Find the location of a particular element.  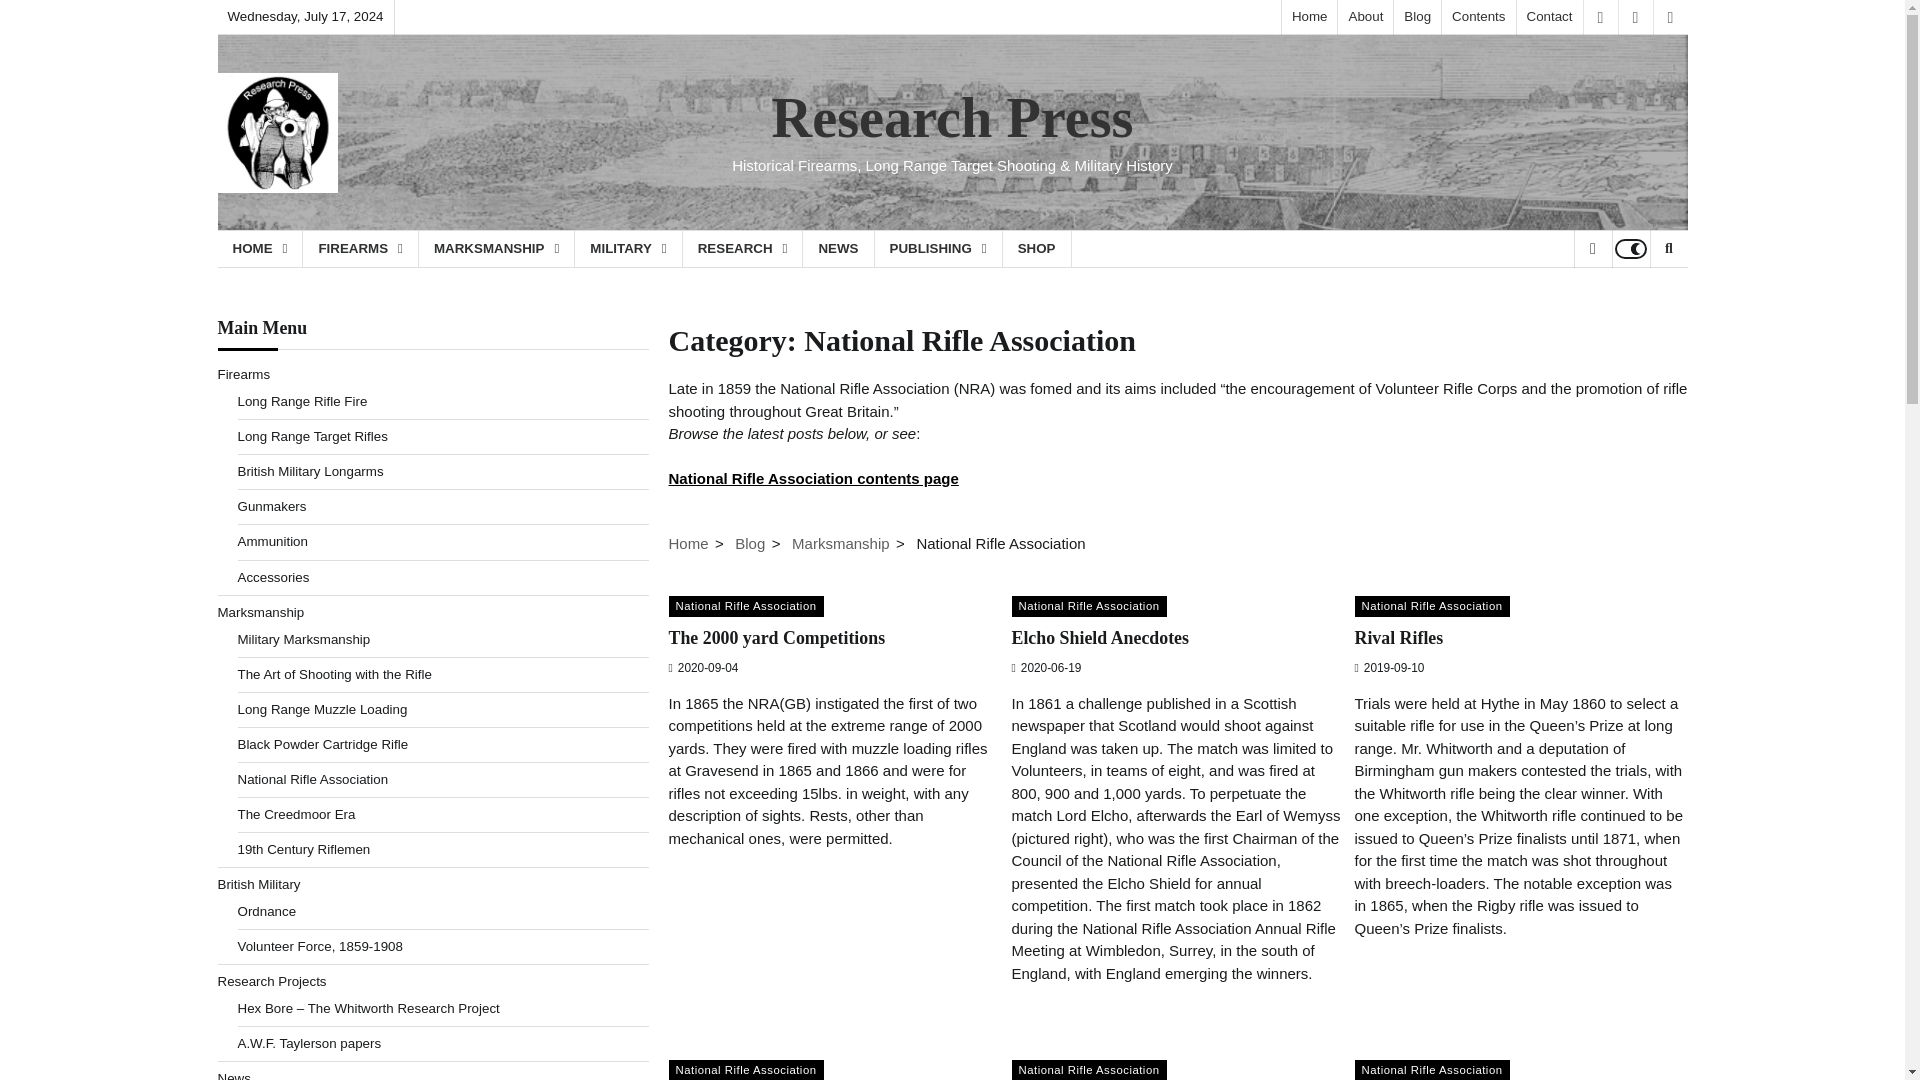

FIREARMS is located at coordinates (360, 248).